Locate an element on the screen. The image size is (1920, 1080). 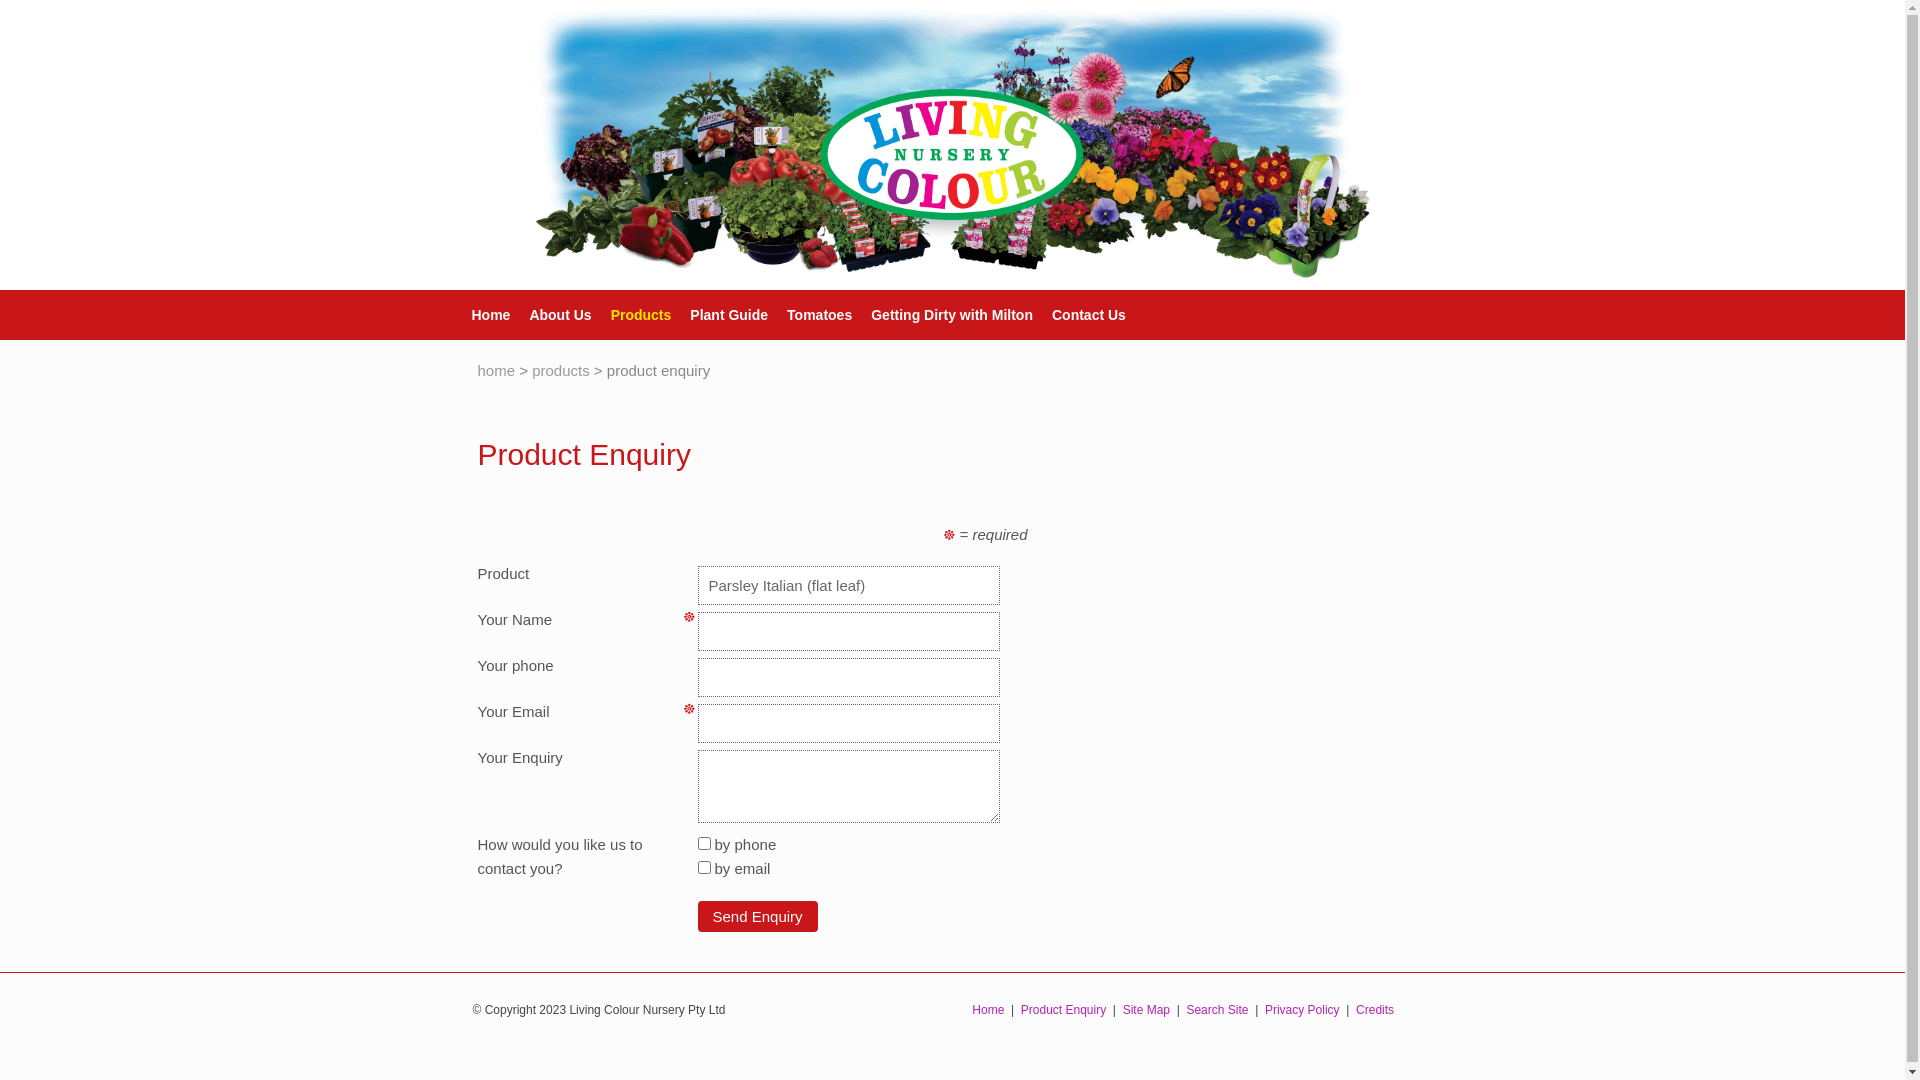
Back to home is located at coordinates (952, 145).